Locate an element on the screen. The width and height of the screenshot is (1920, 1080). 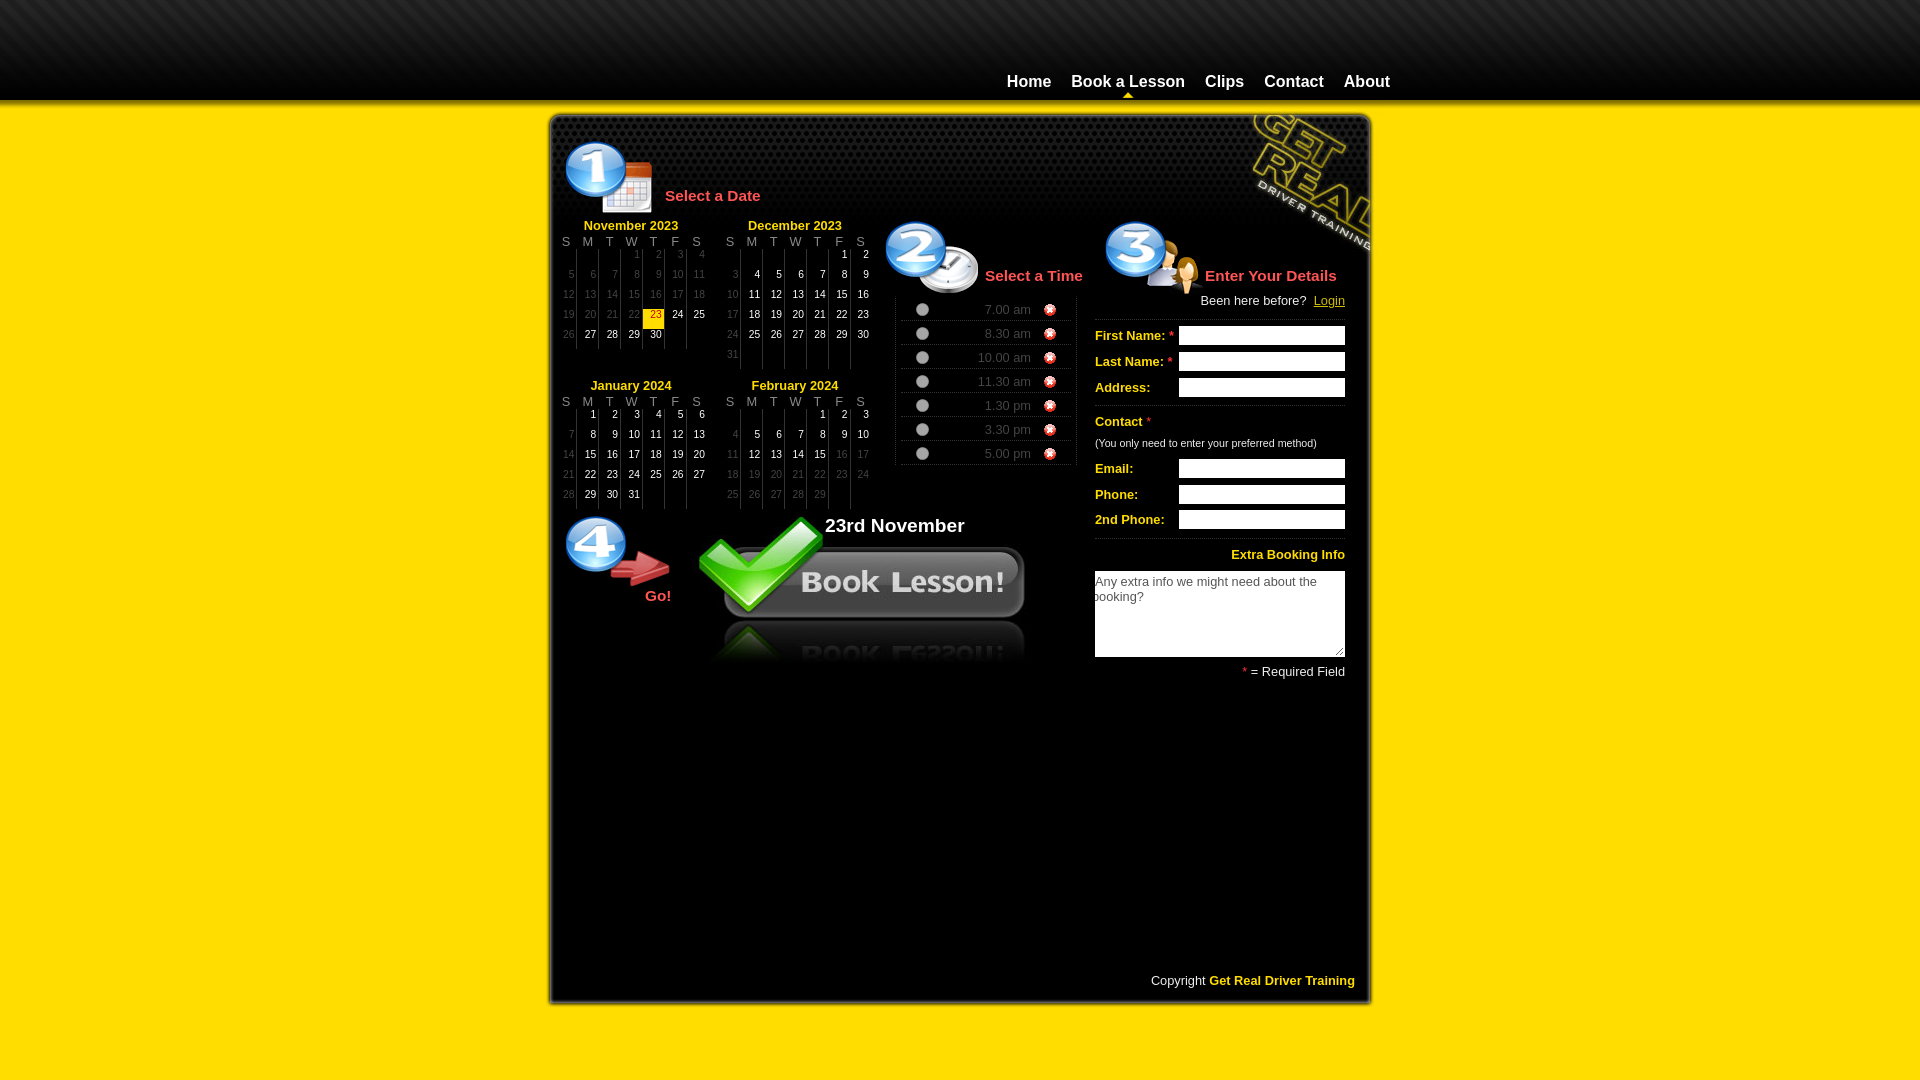
1 is located at coordinates (818, 419).